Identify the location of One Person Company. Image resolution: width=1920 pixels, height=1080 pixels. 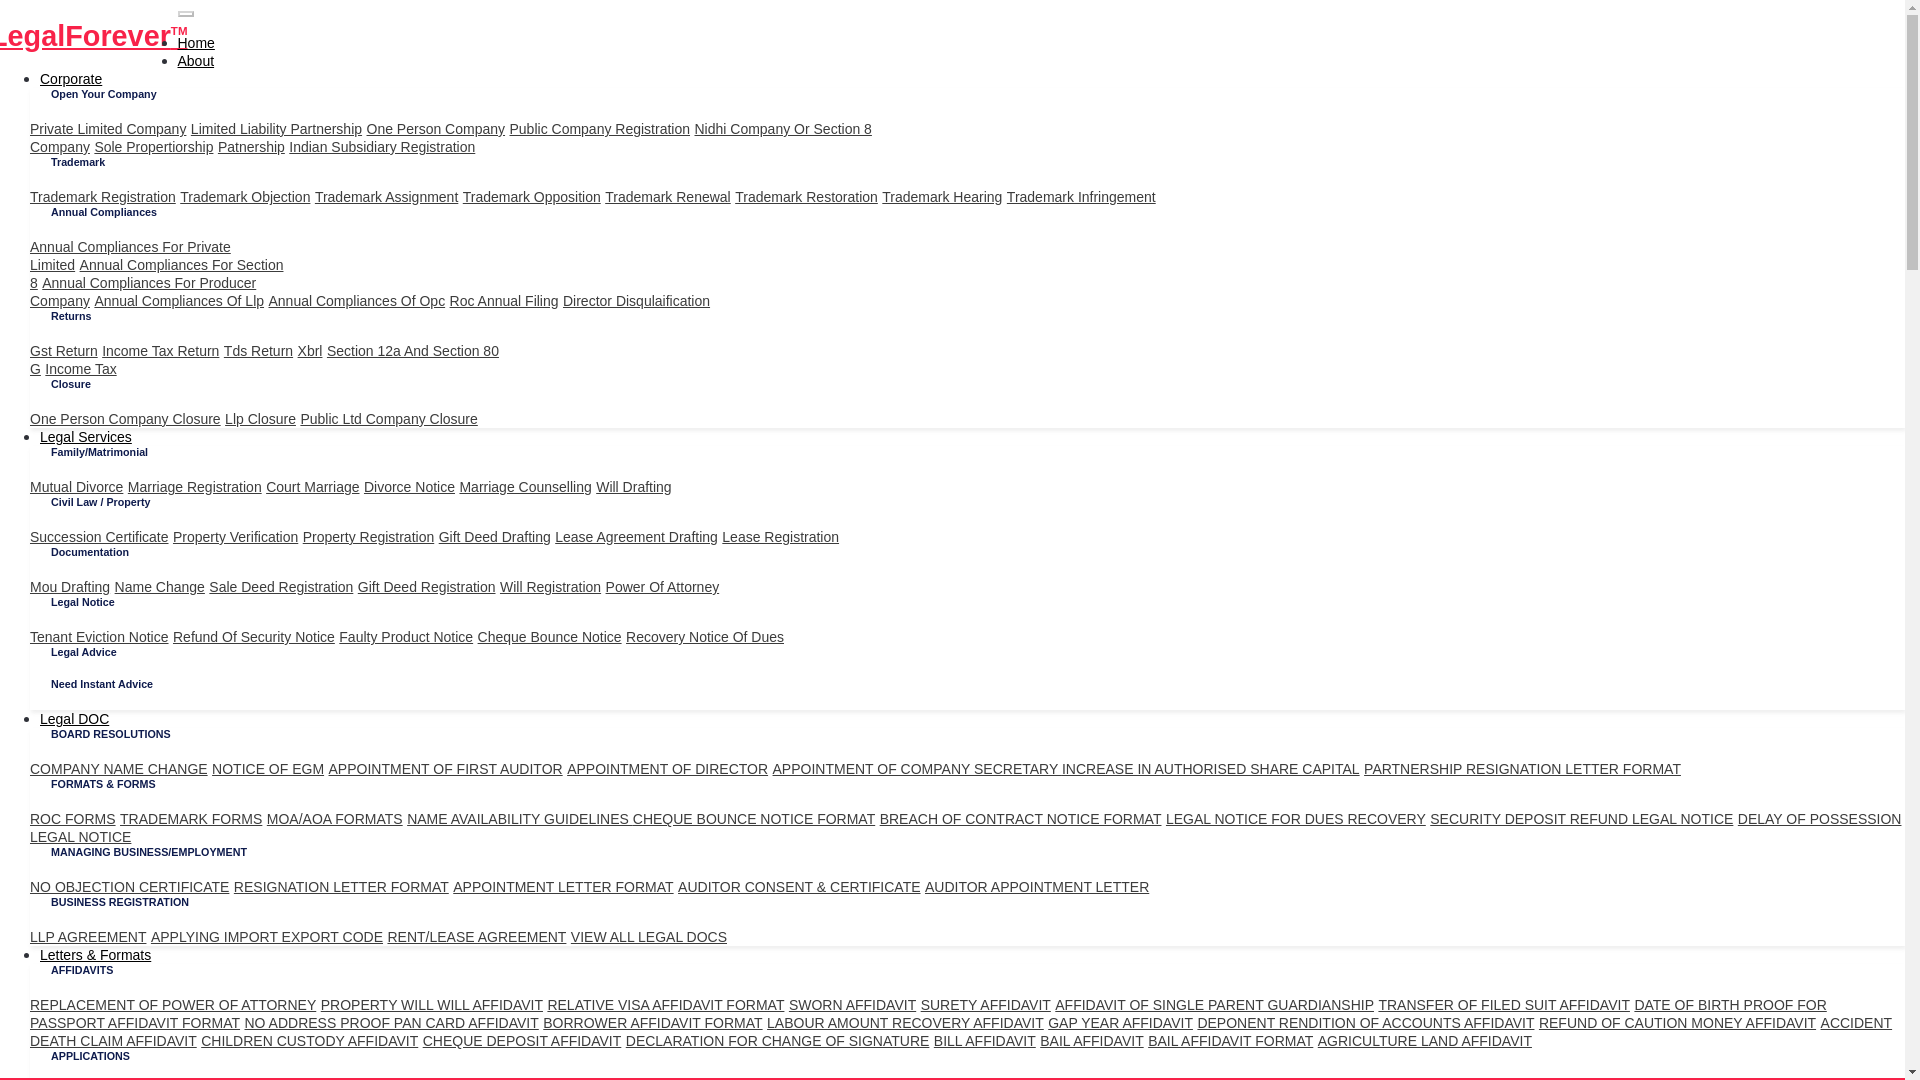
(154, 147).